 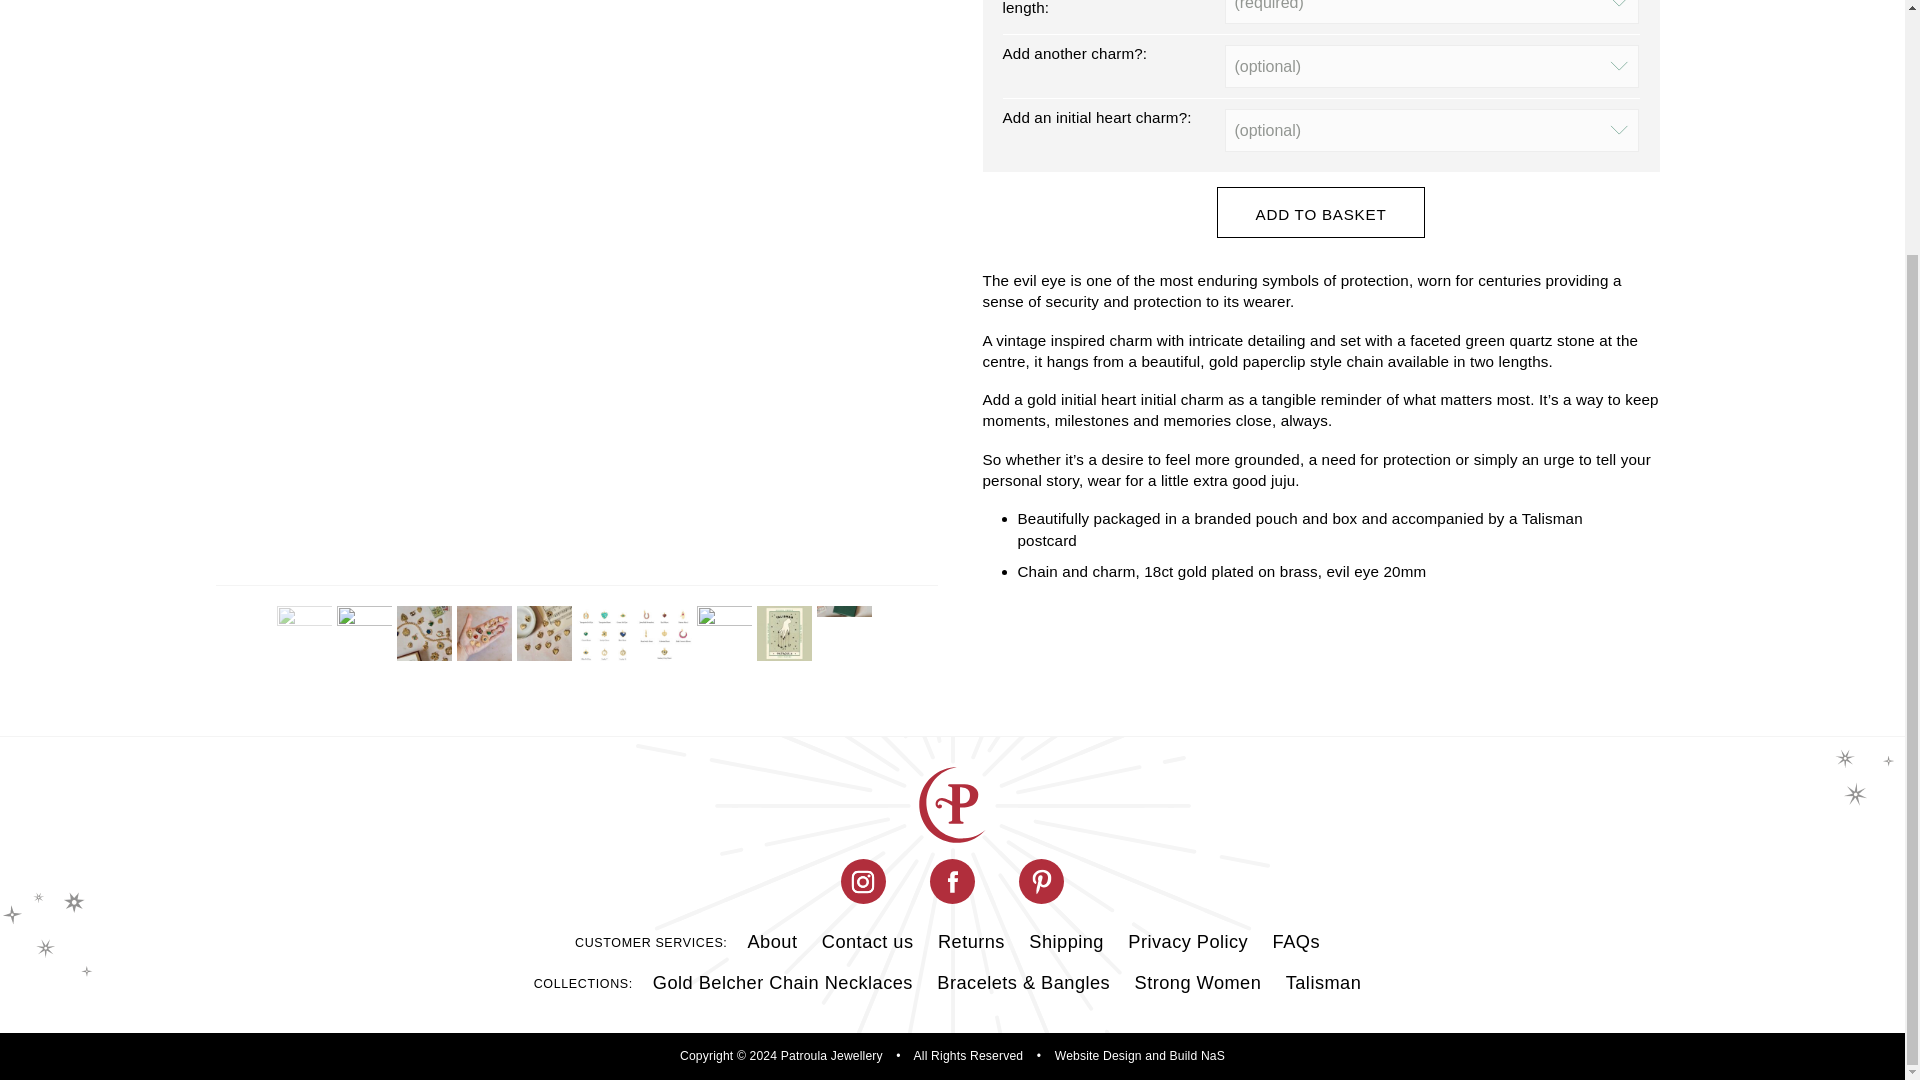 What do you see at coordinates (1066, 942) in the screenshot?
I see `Shipping` at bounding box center [1066, 942].